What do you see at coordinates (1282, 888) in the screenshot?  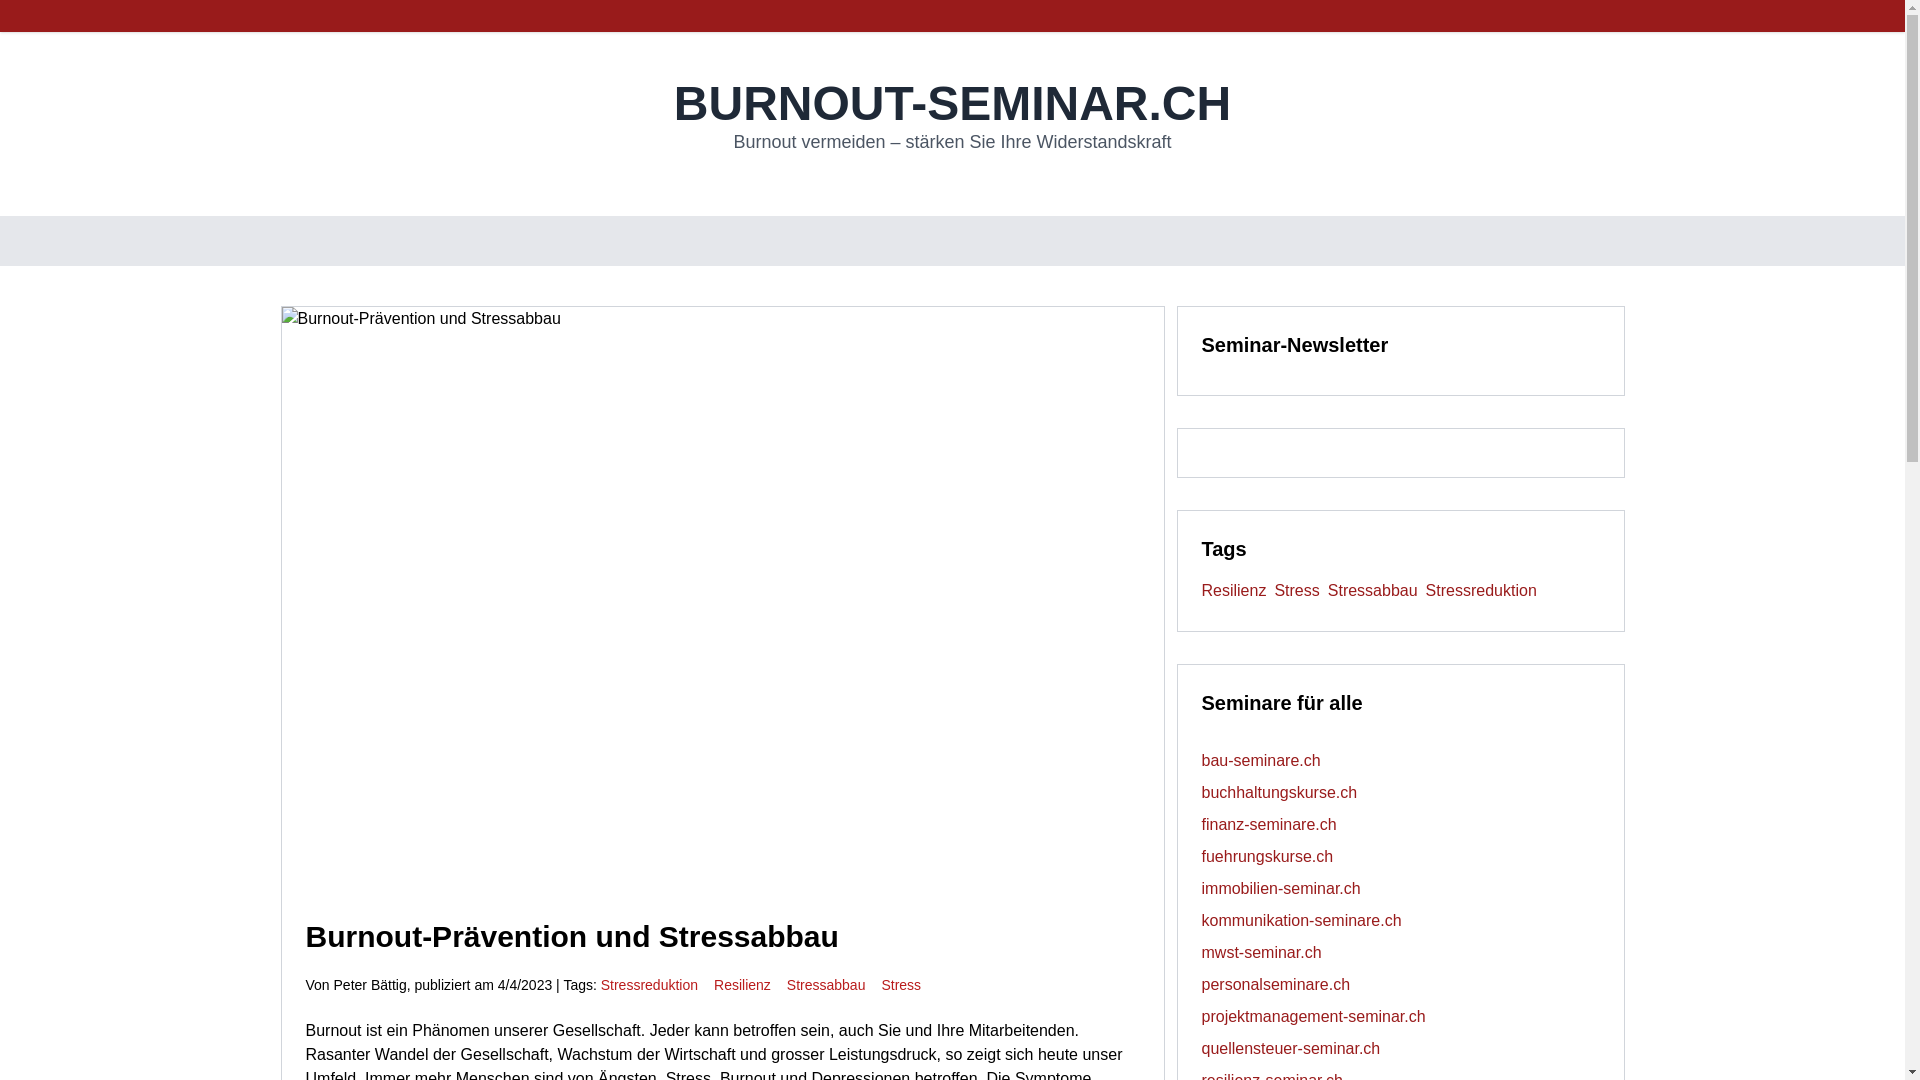 I see `immobilien-seminar.ch` at bounding box center [1282, 888].